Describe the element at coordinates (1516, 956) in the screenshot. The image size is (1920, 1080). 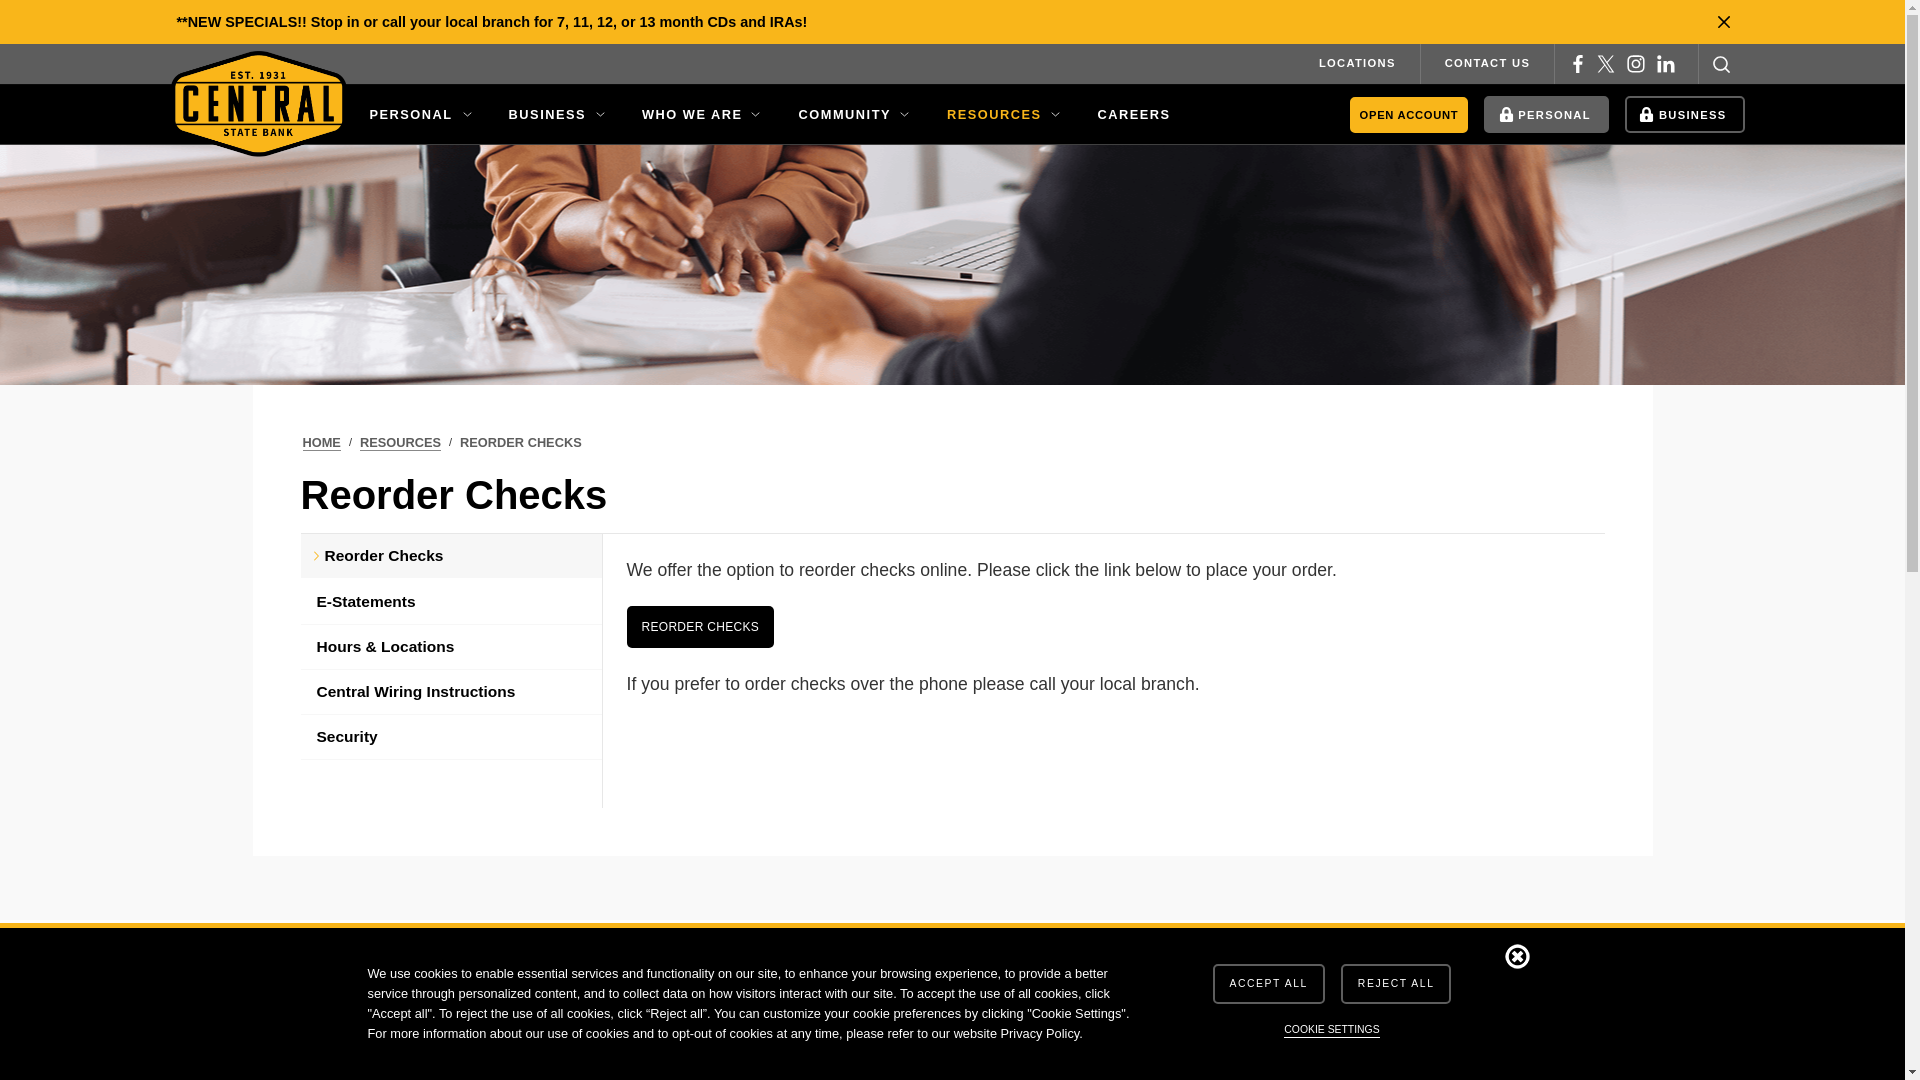
I see `Dismiss Banner` at that location.